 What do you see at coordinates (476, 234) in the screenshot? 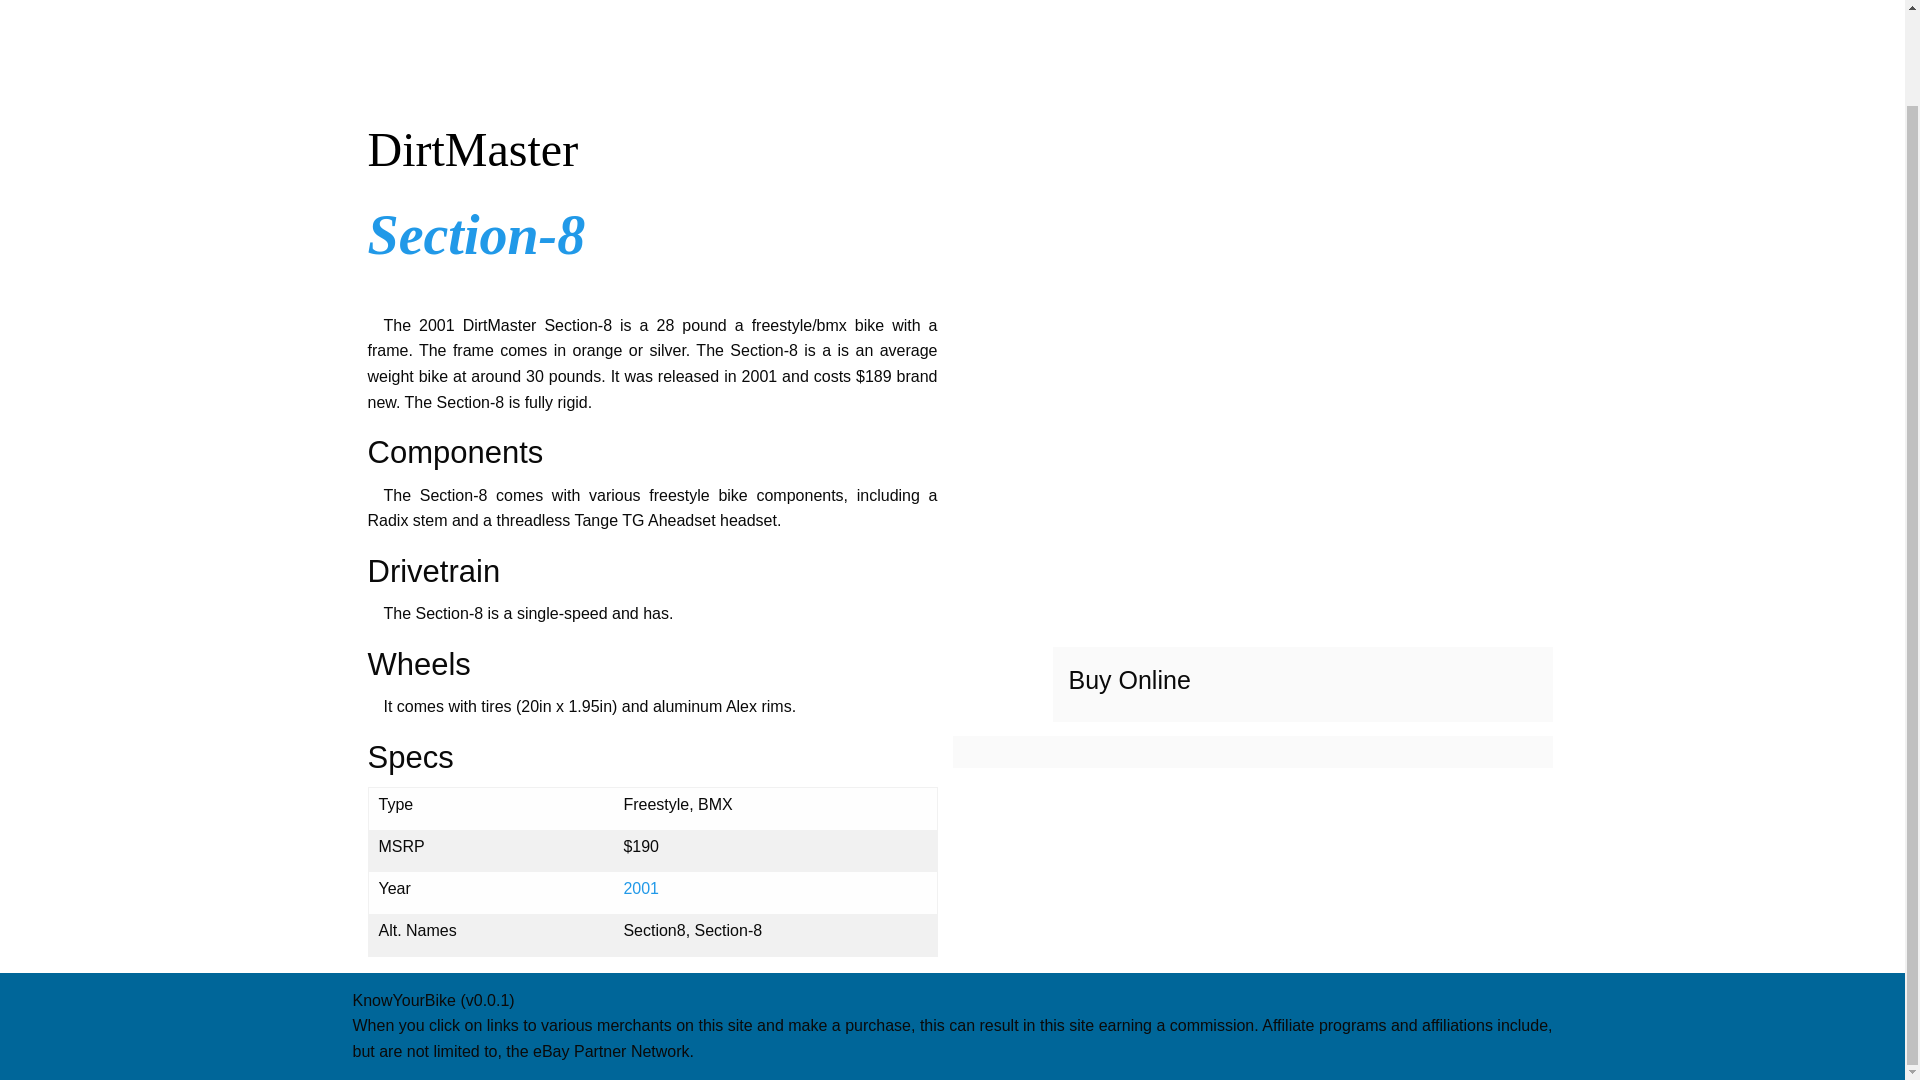
I see `Section-8` at bounding box center [476, 234].